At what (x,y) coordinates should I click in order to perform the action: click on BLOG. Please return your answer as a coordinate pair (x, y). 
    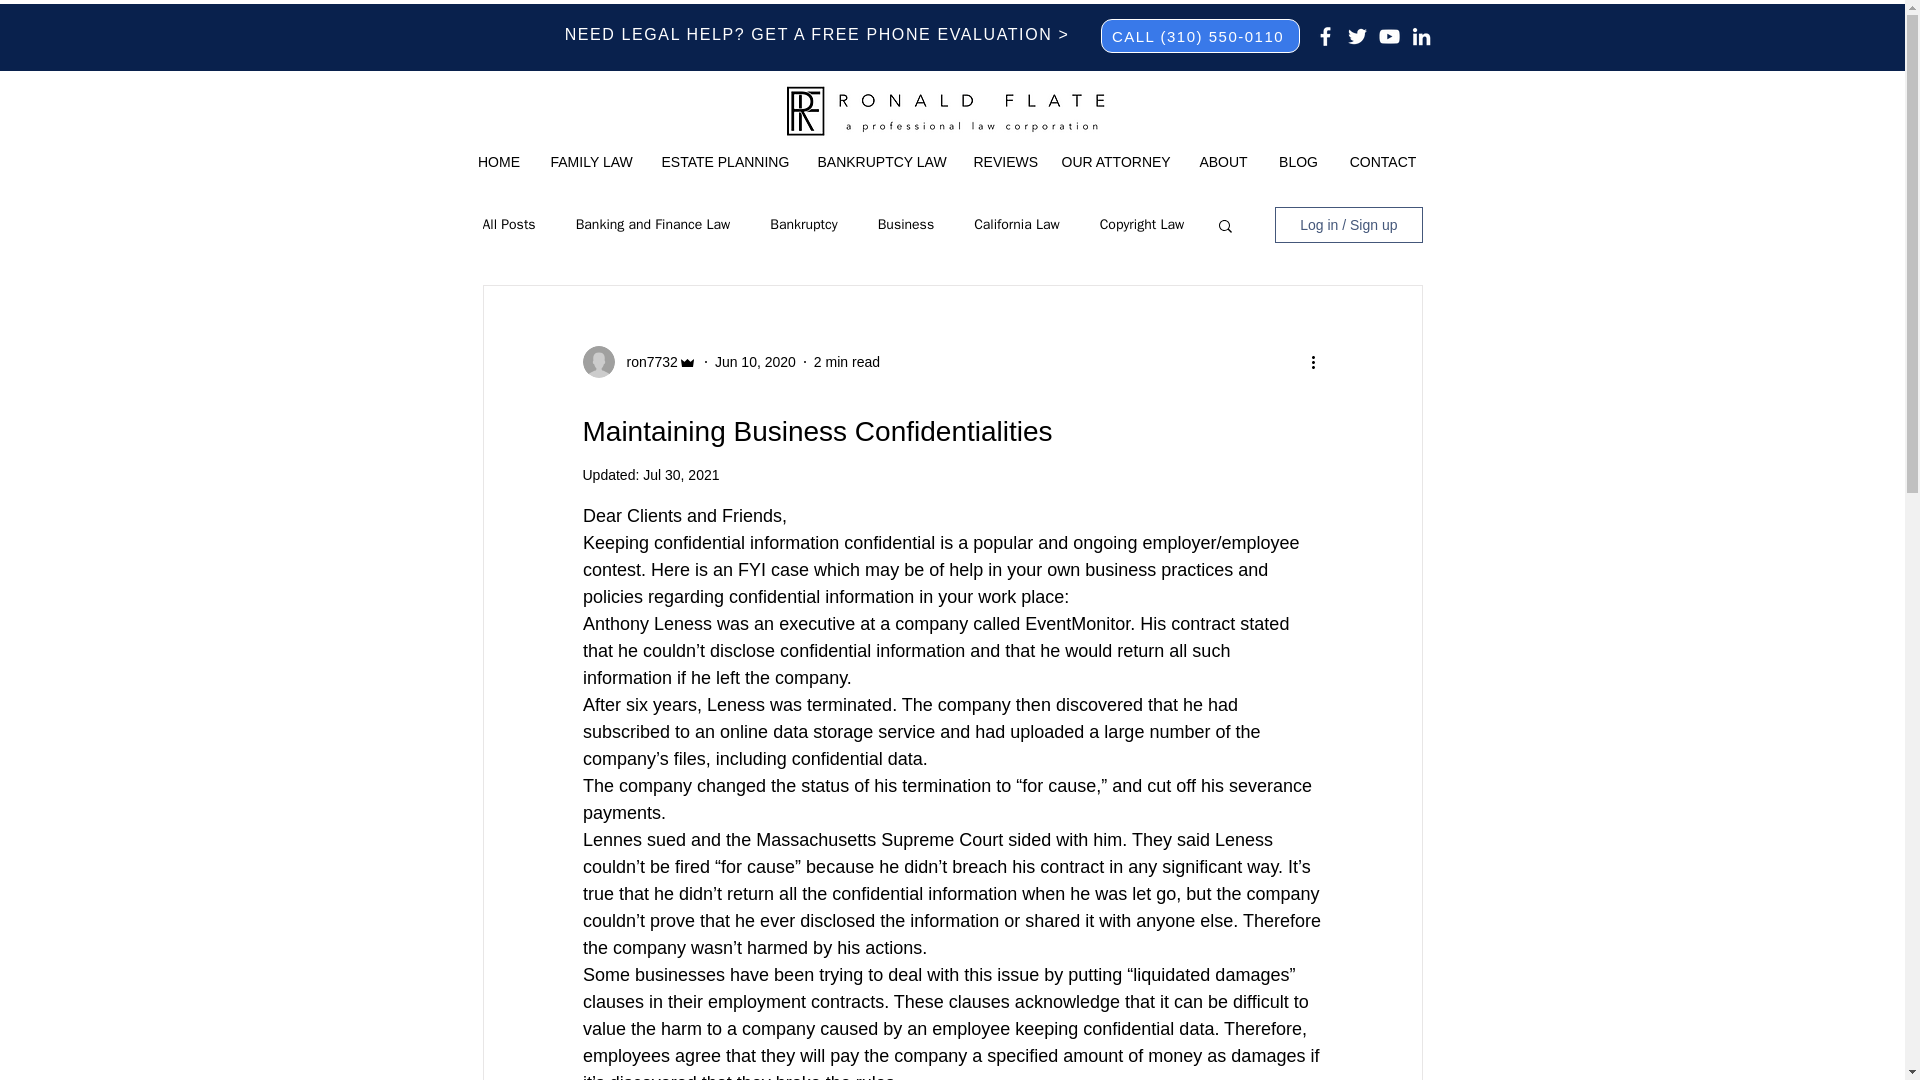
    Looking at the image, I should click on (1298, 162).